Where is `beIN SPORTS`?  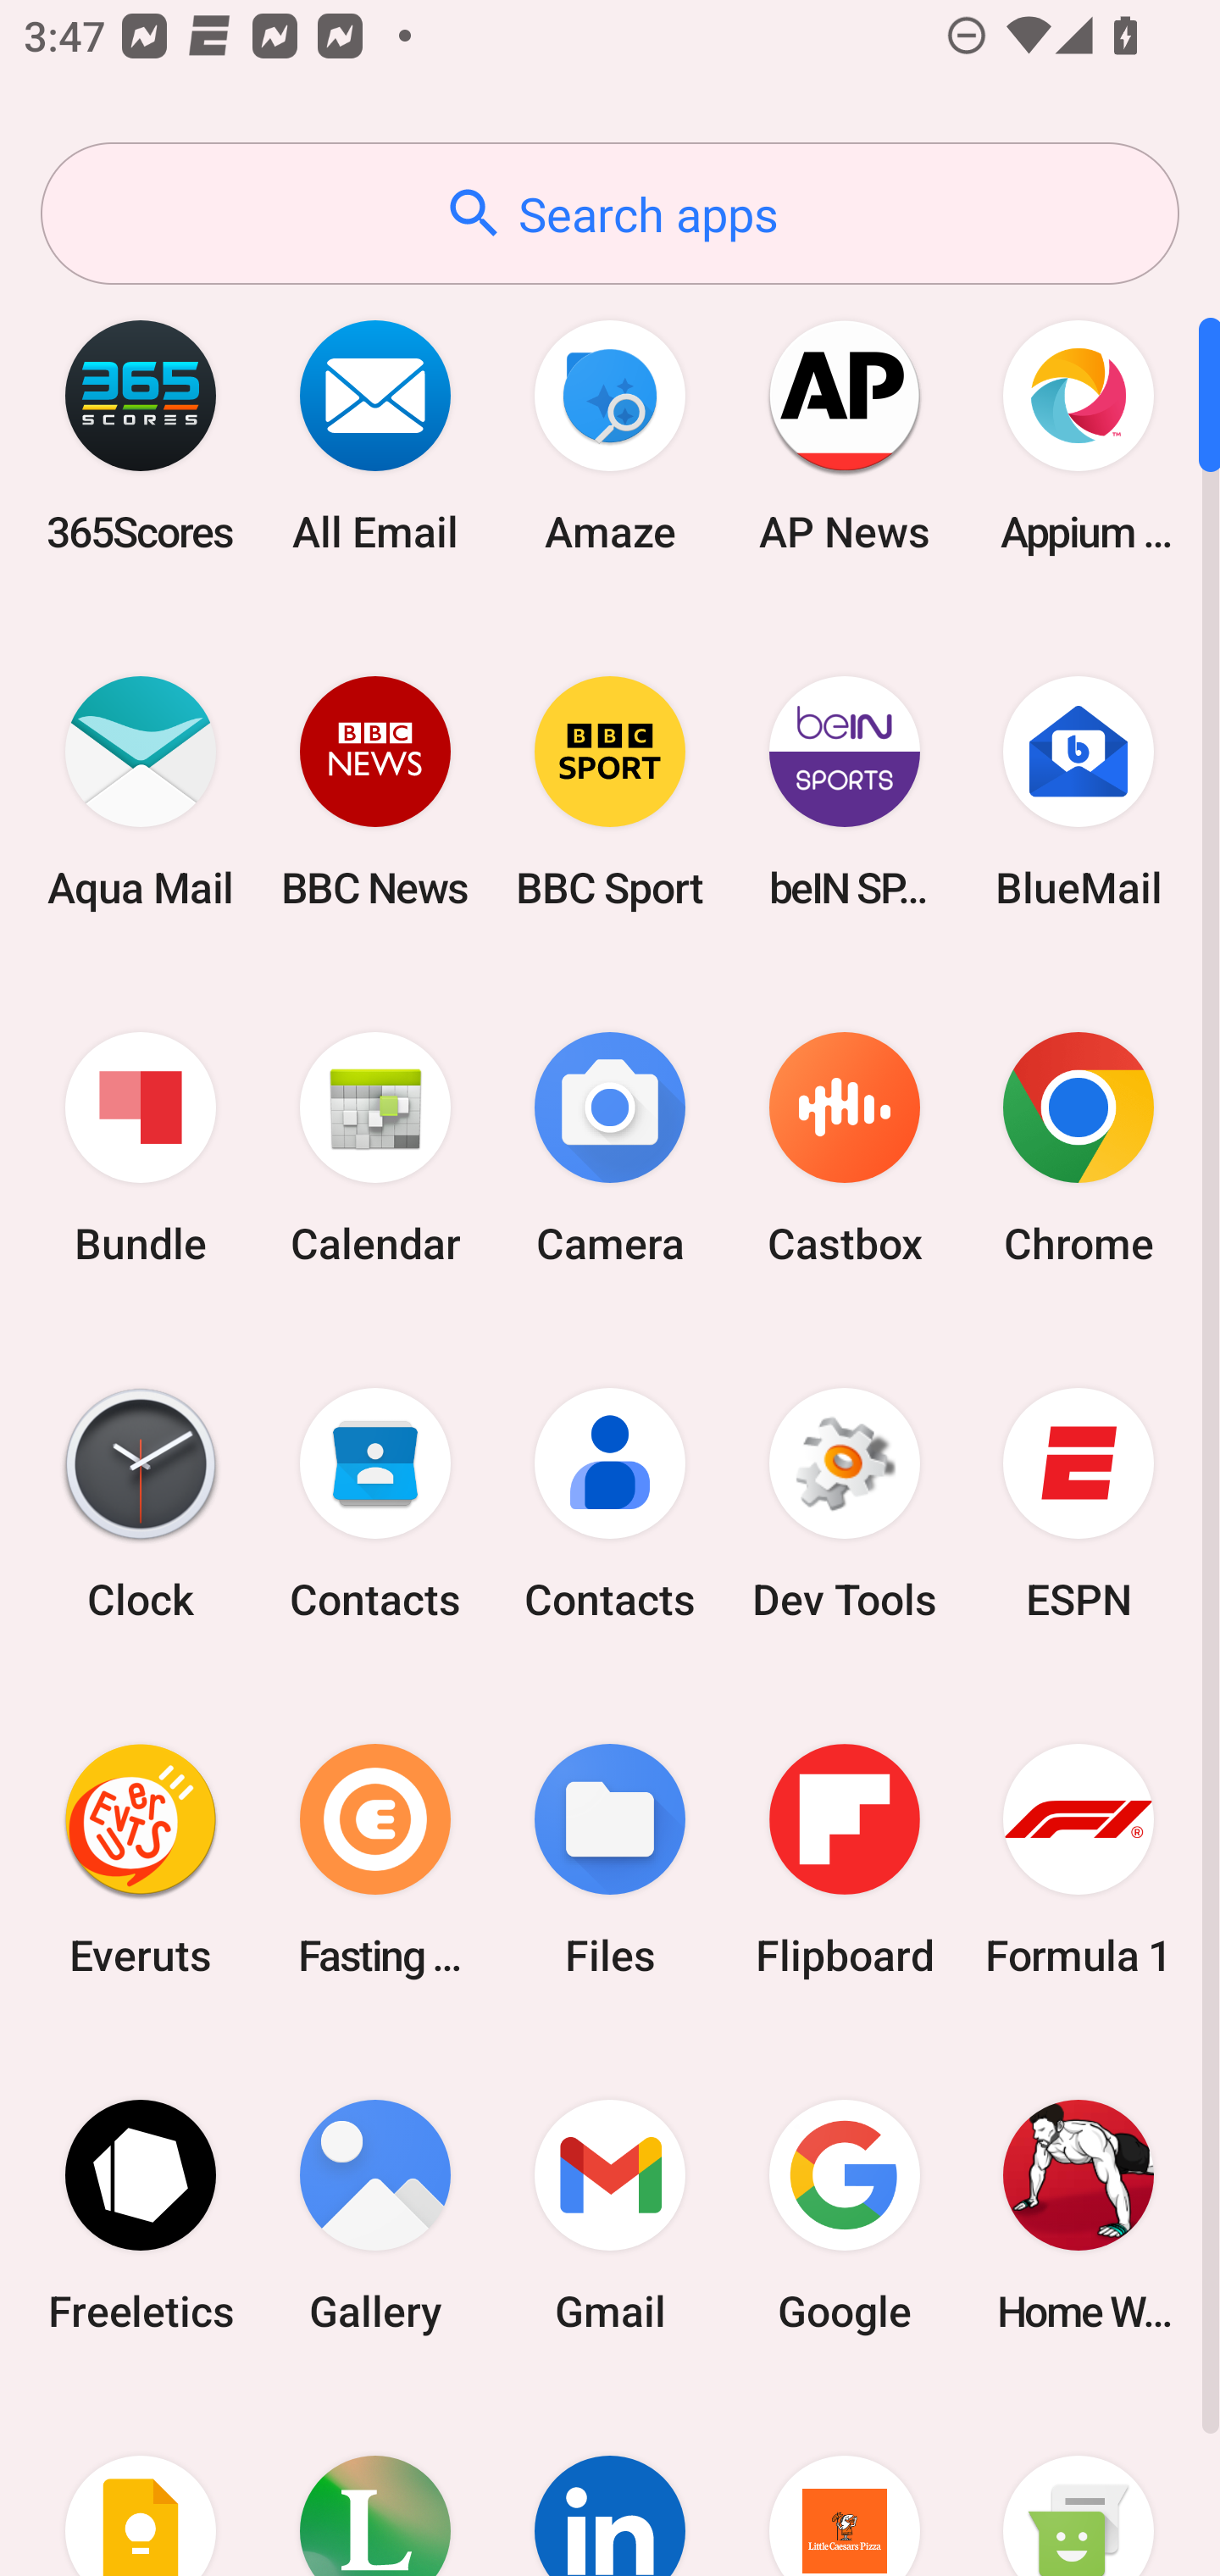 beIN SPORTS is located at coordinates (844, 791).